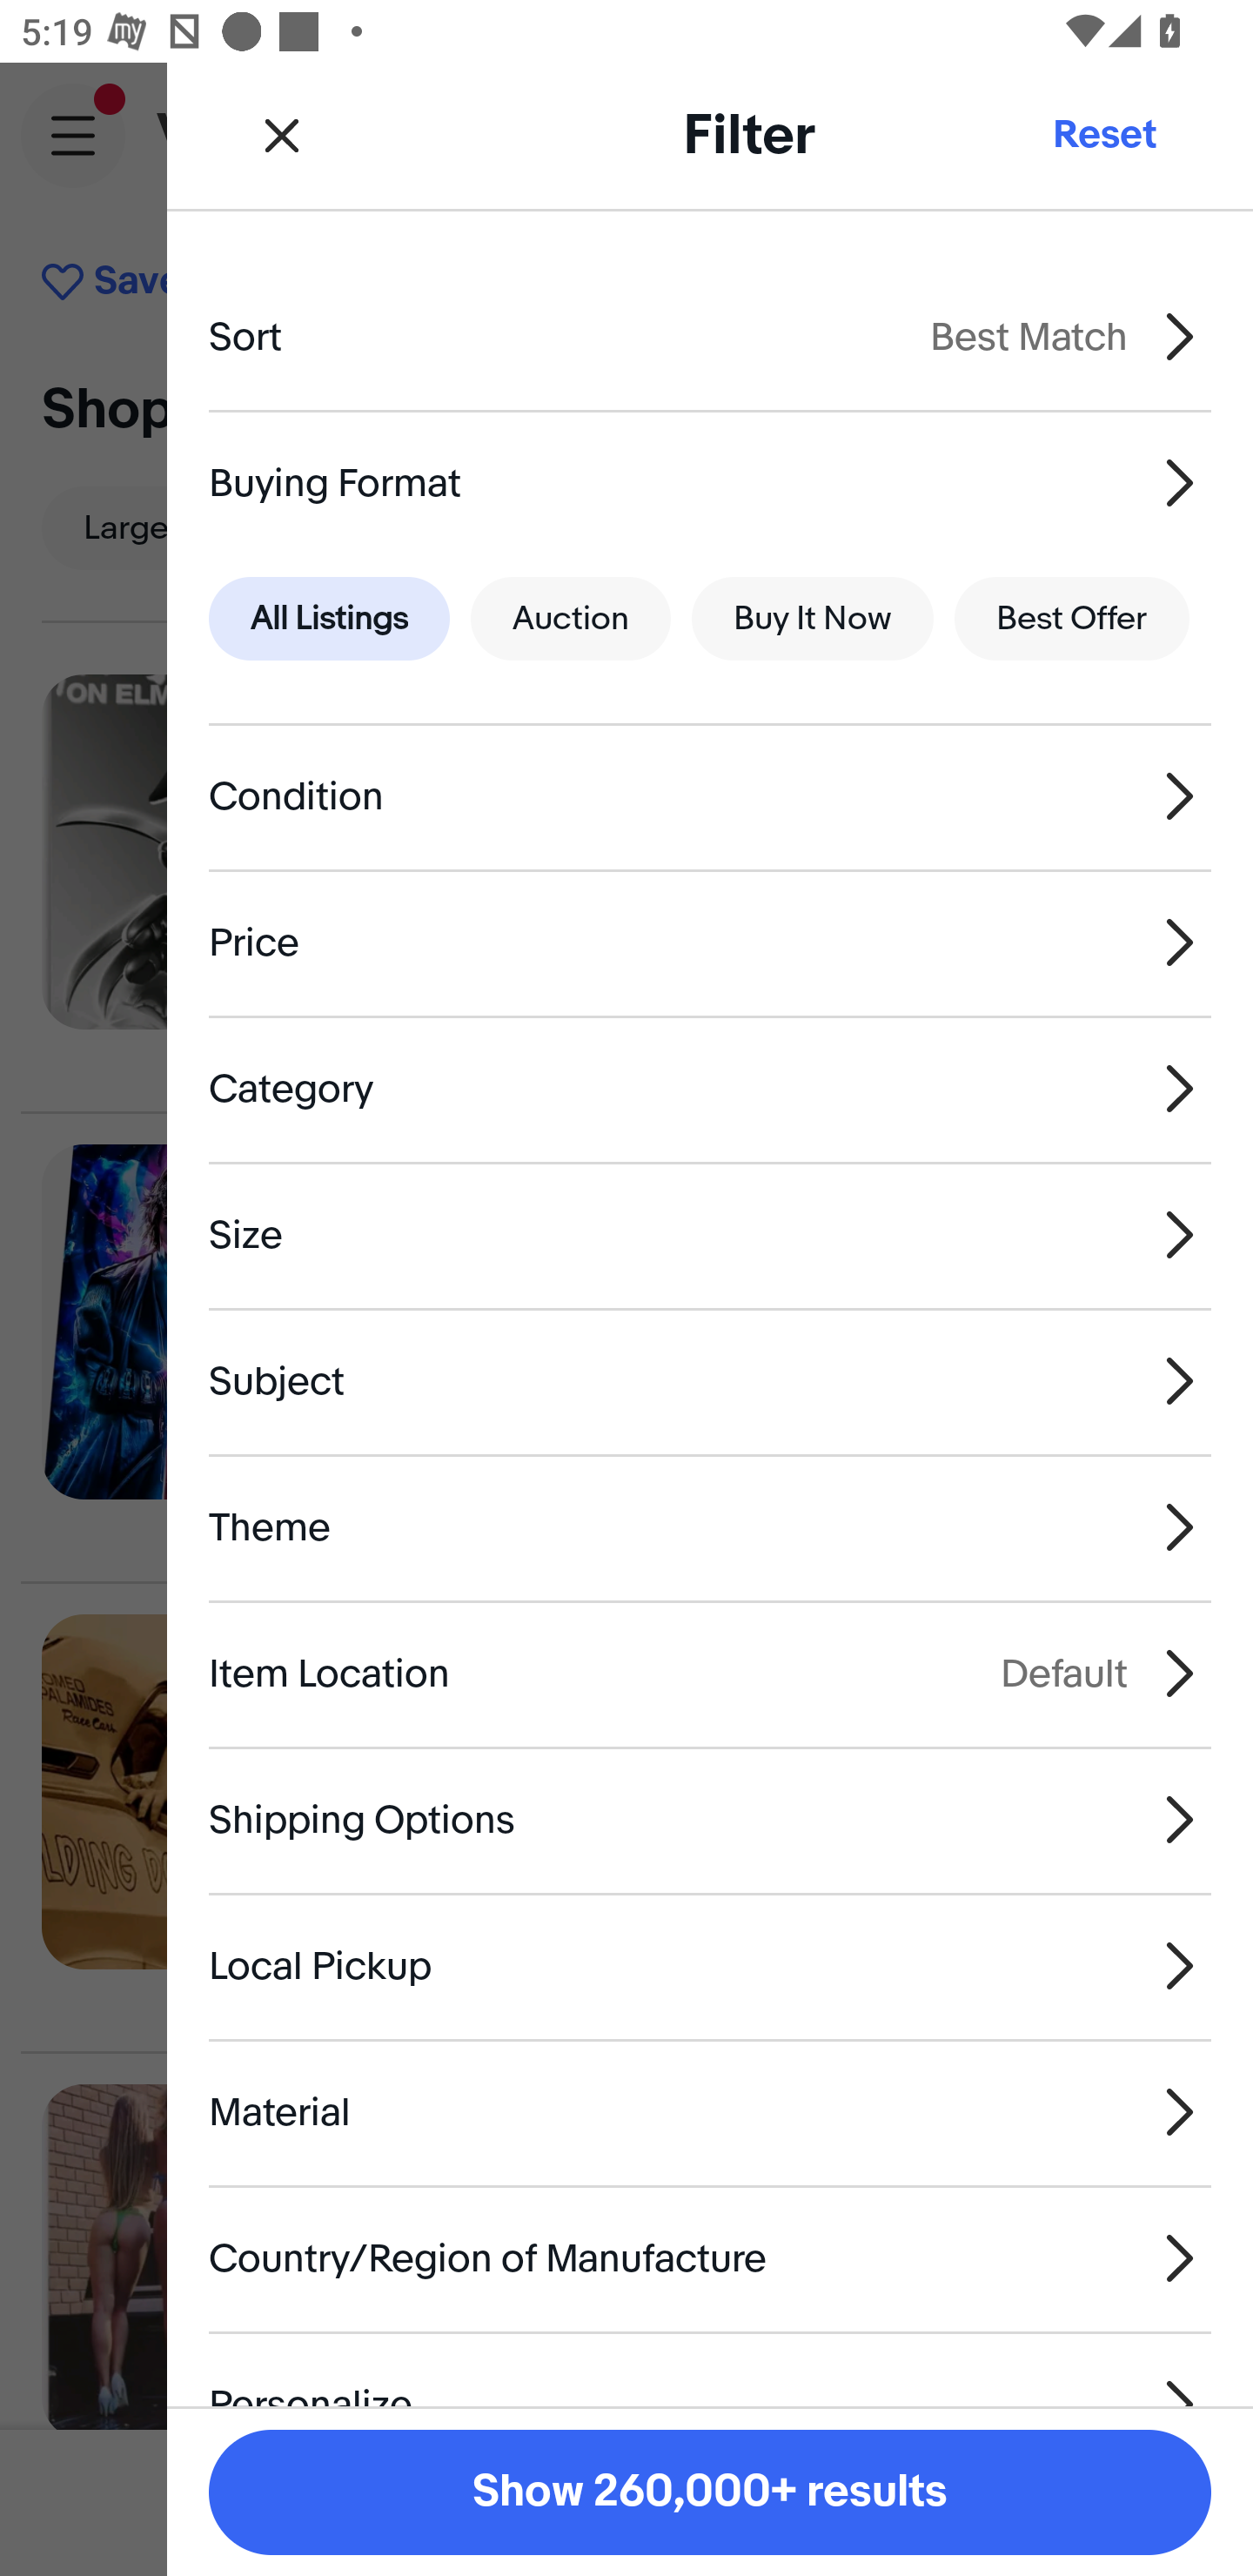 The height and width of the screenshot is (2576, 1253). Describe the element at coordinates (329, 620) in the screenshot. I see `All Listings` at that location.